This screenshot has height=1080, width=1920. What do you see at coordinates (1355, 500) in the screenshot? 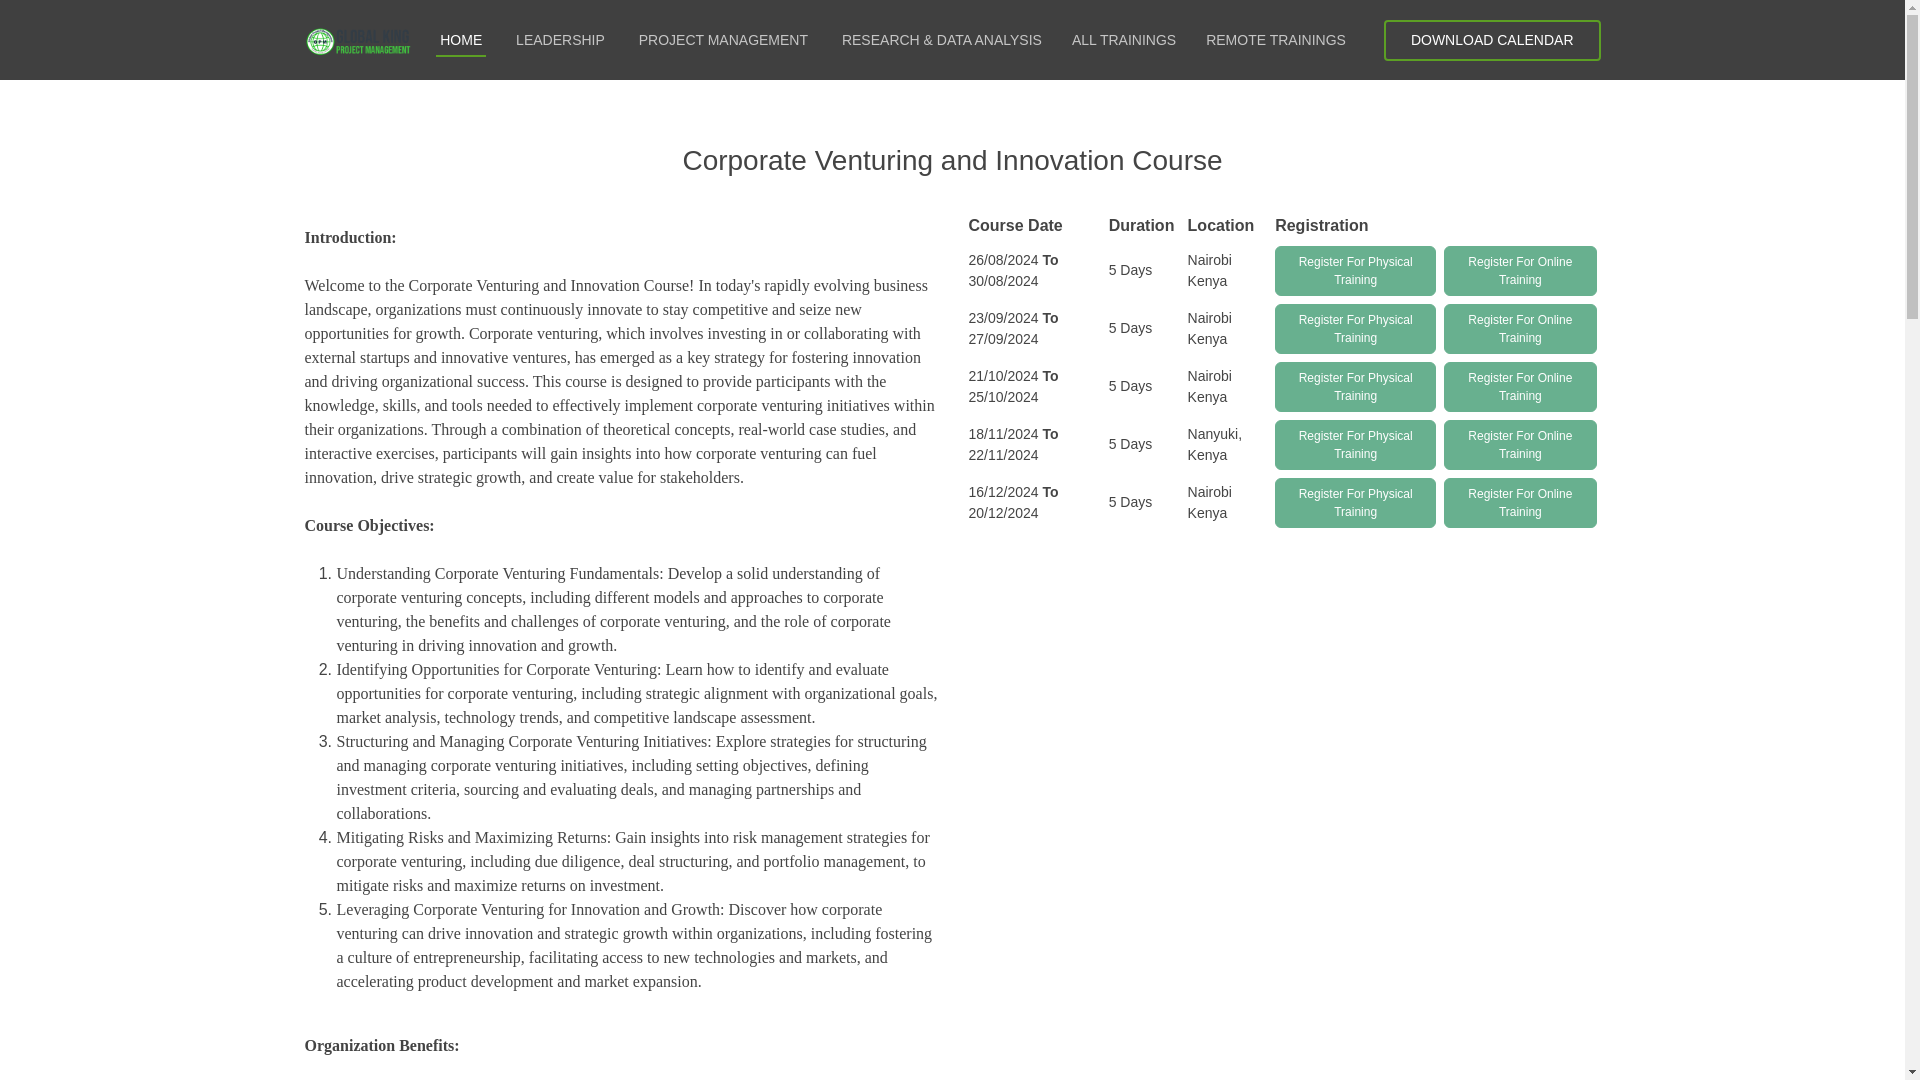
I see `Register For Physical Training` at bounding box center [1355, 500].